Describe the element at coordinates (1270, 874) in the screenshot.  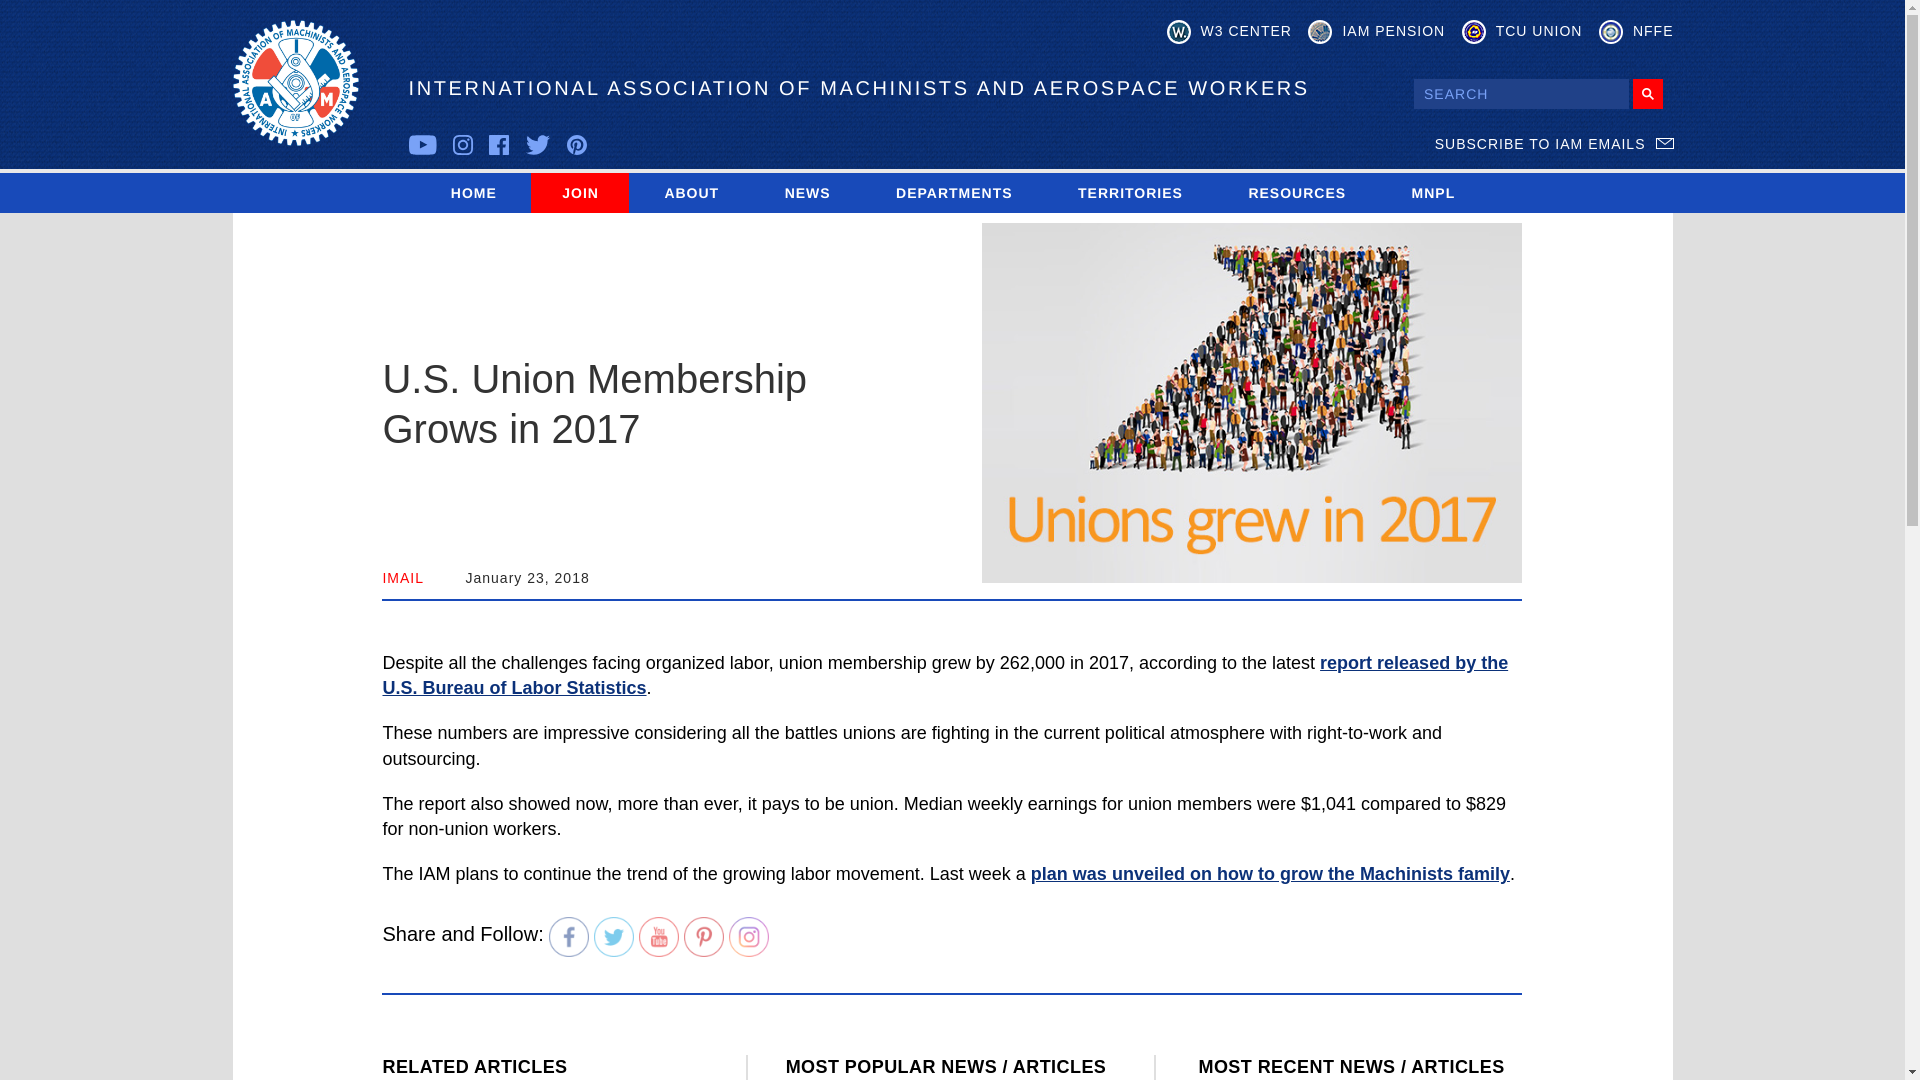
I see `plan was unveiled on how to grow the Machinists family` at that location.